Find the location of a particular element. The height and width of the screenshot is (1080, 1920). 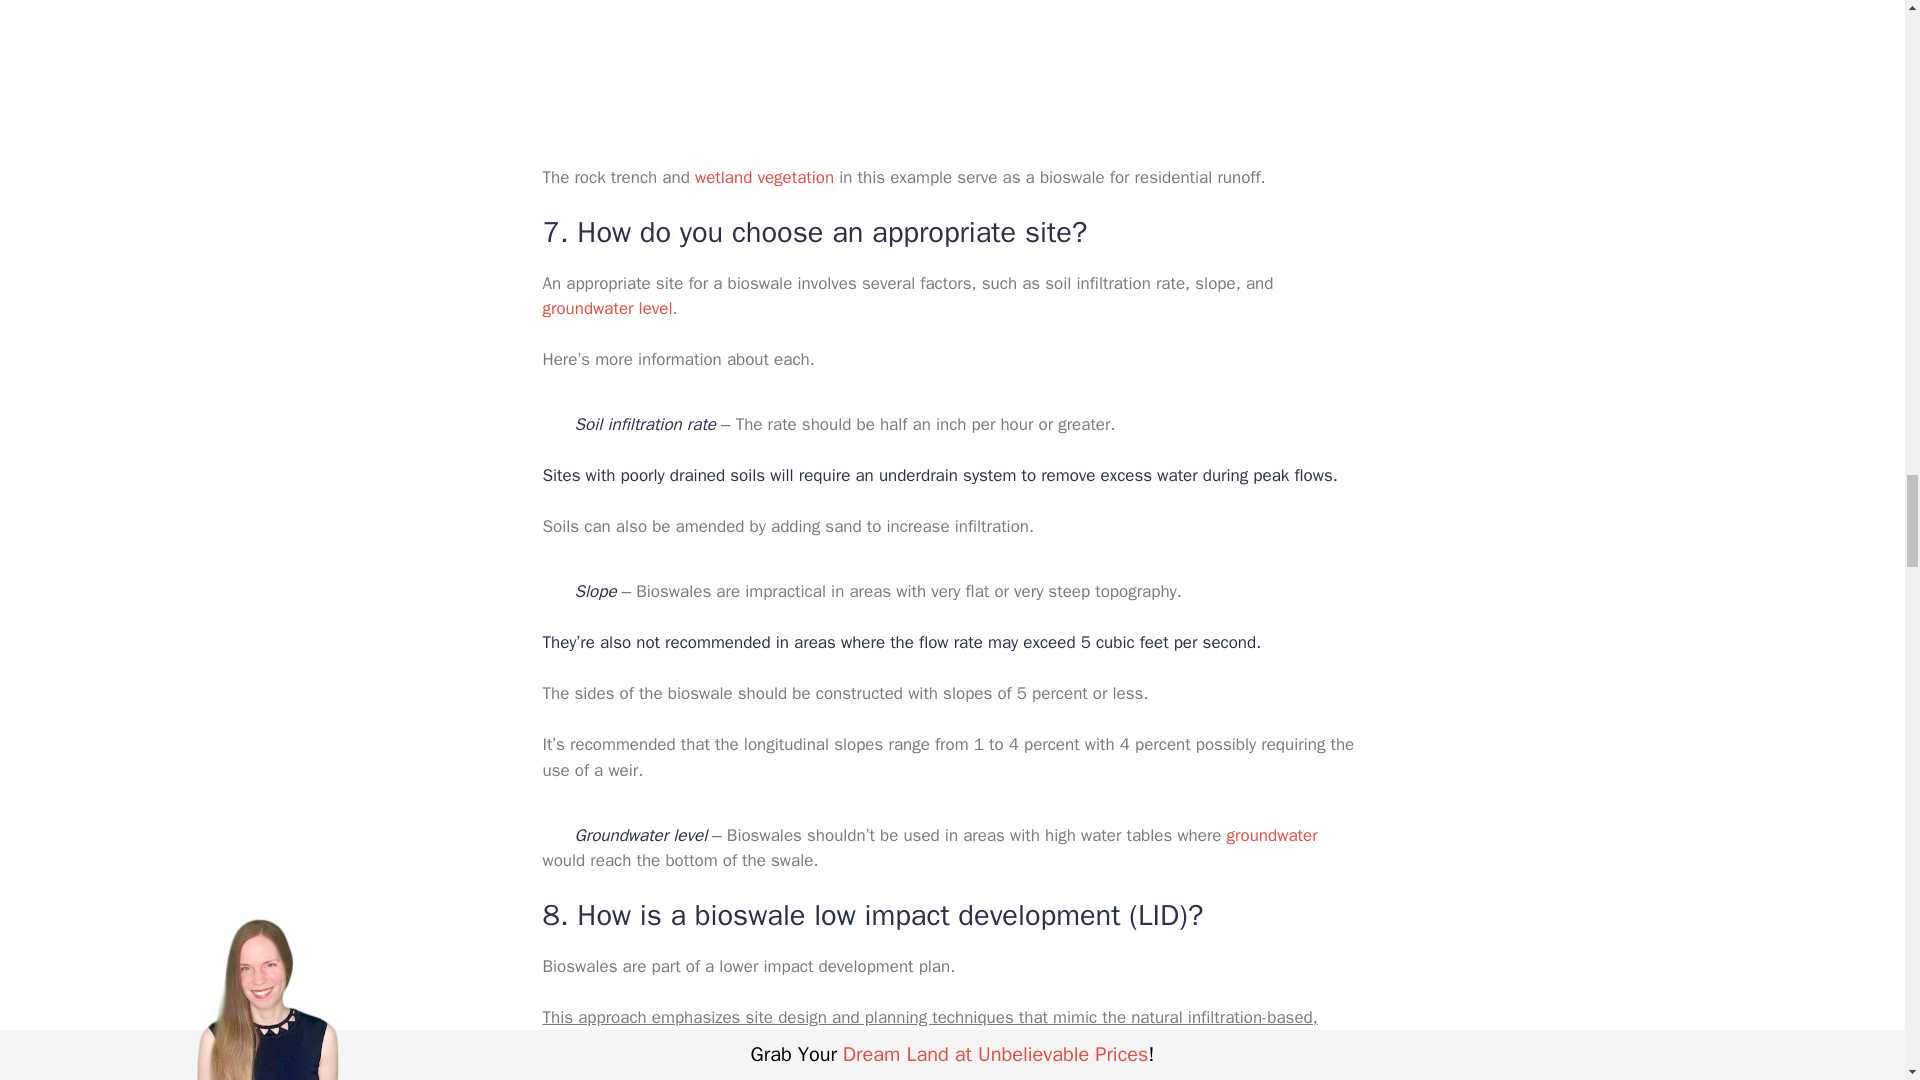

groundwater is located at coordinates (1272, 835).